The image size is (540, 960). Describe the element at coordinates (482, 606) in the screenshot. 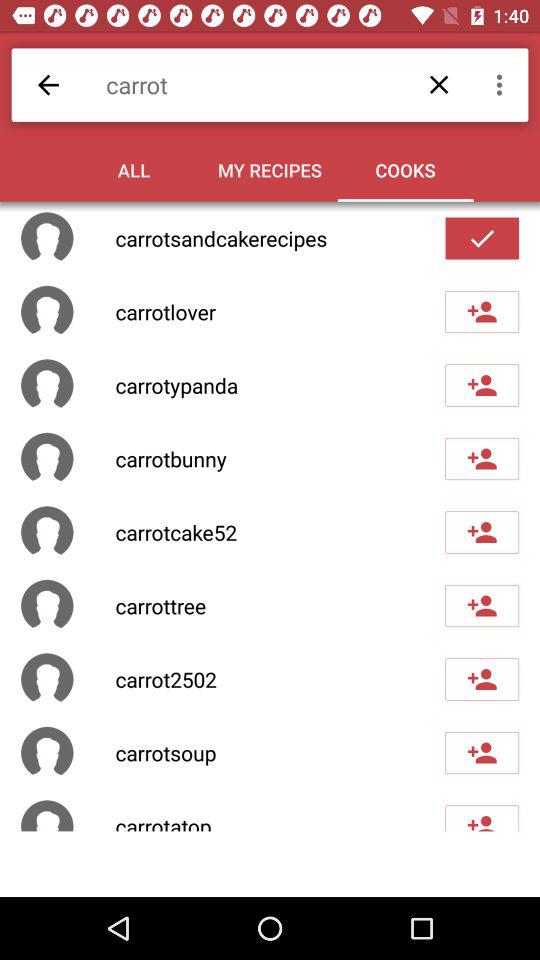

I see `add to followed` at that location.